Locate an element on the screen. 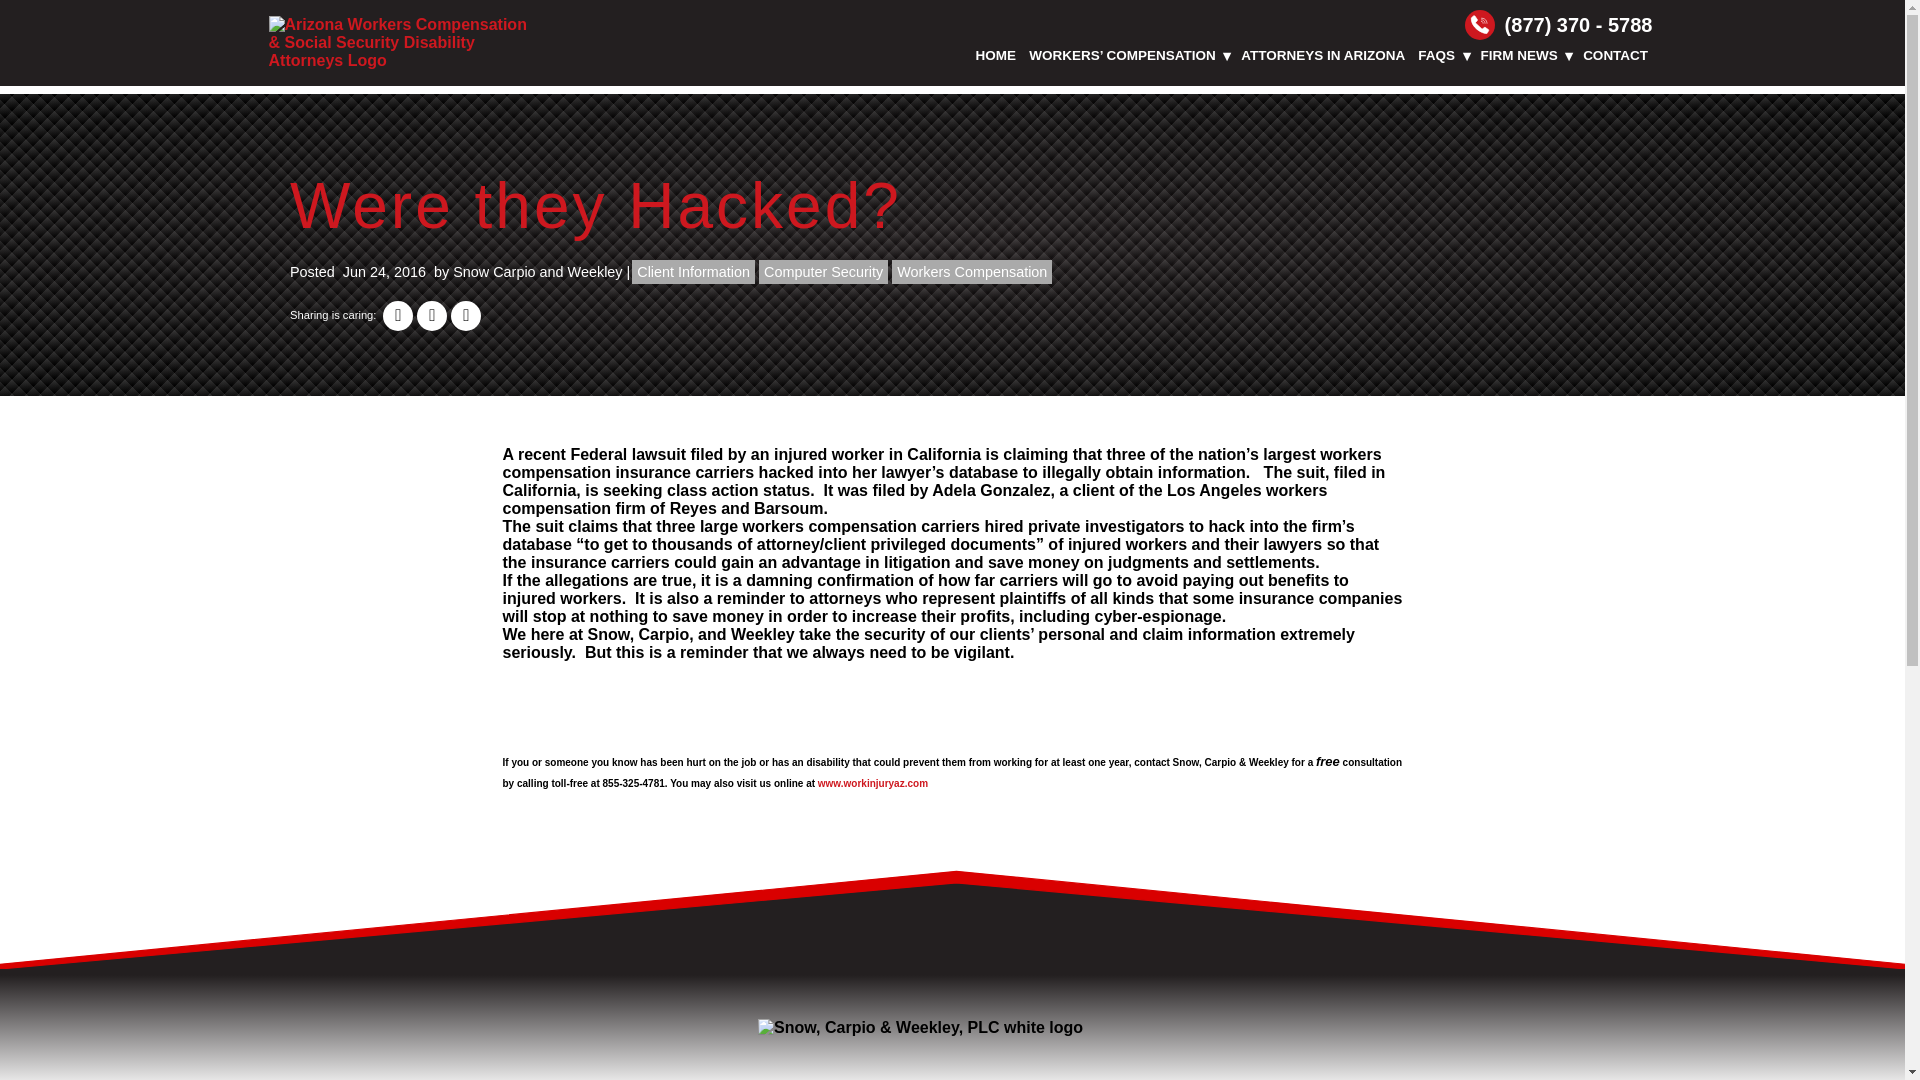  FIRM NEWS is located at coordinates (1518, 56).